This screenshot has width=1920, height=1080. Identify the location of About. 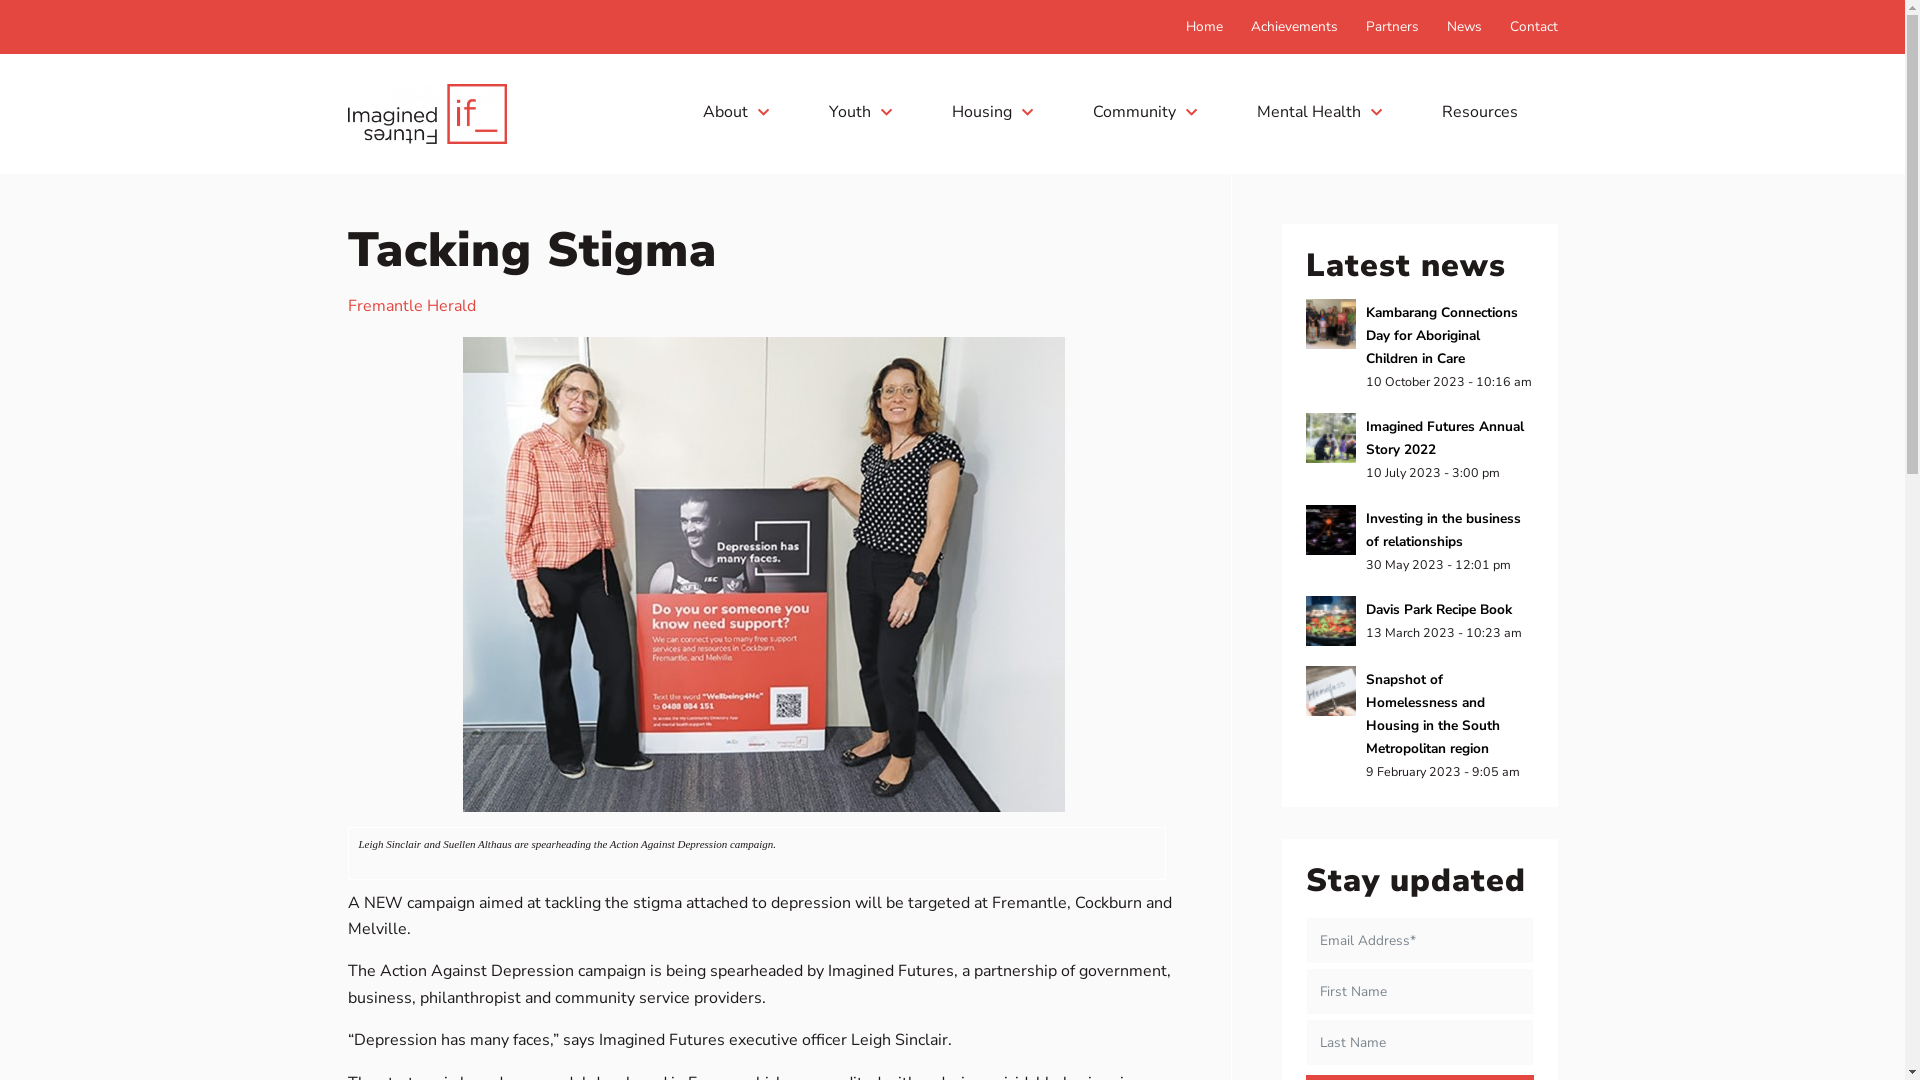
(735, 112).